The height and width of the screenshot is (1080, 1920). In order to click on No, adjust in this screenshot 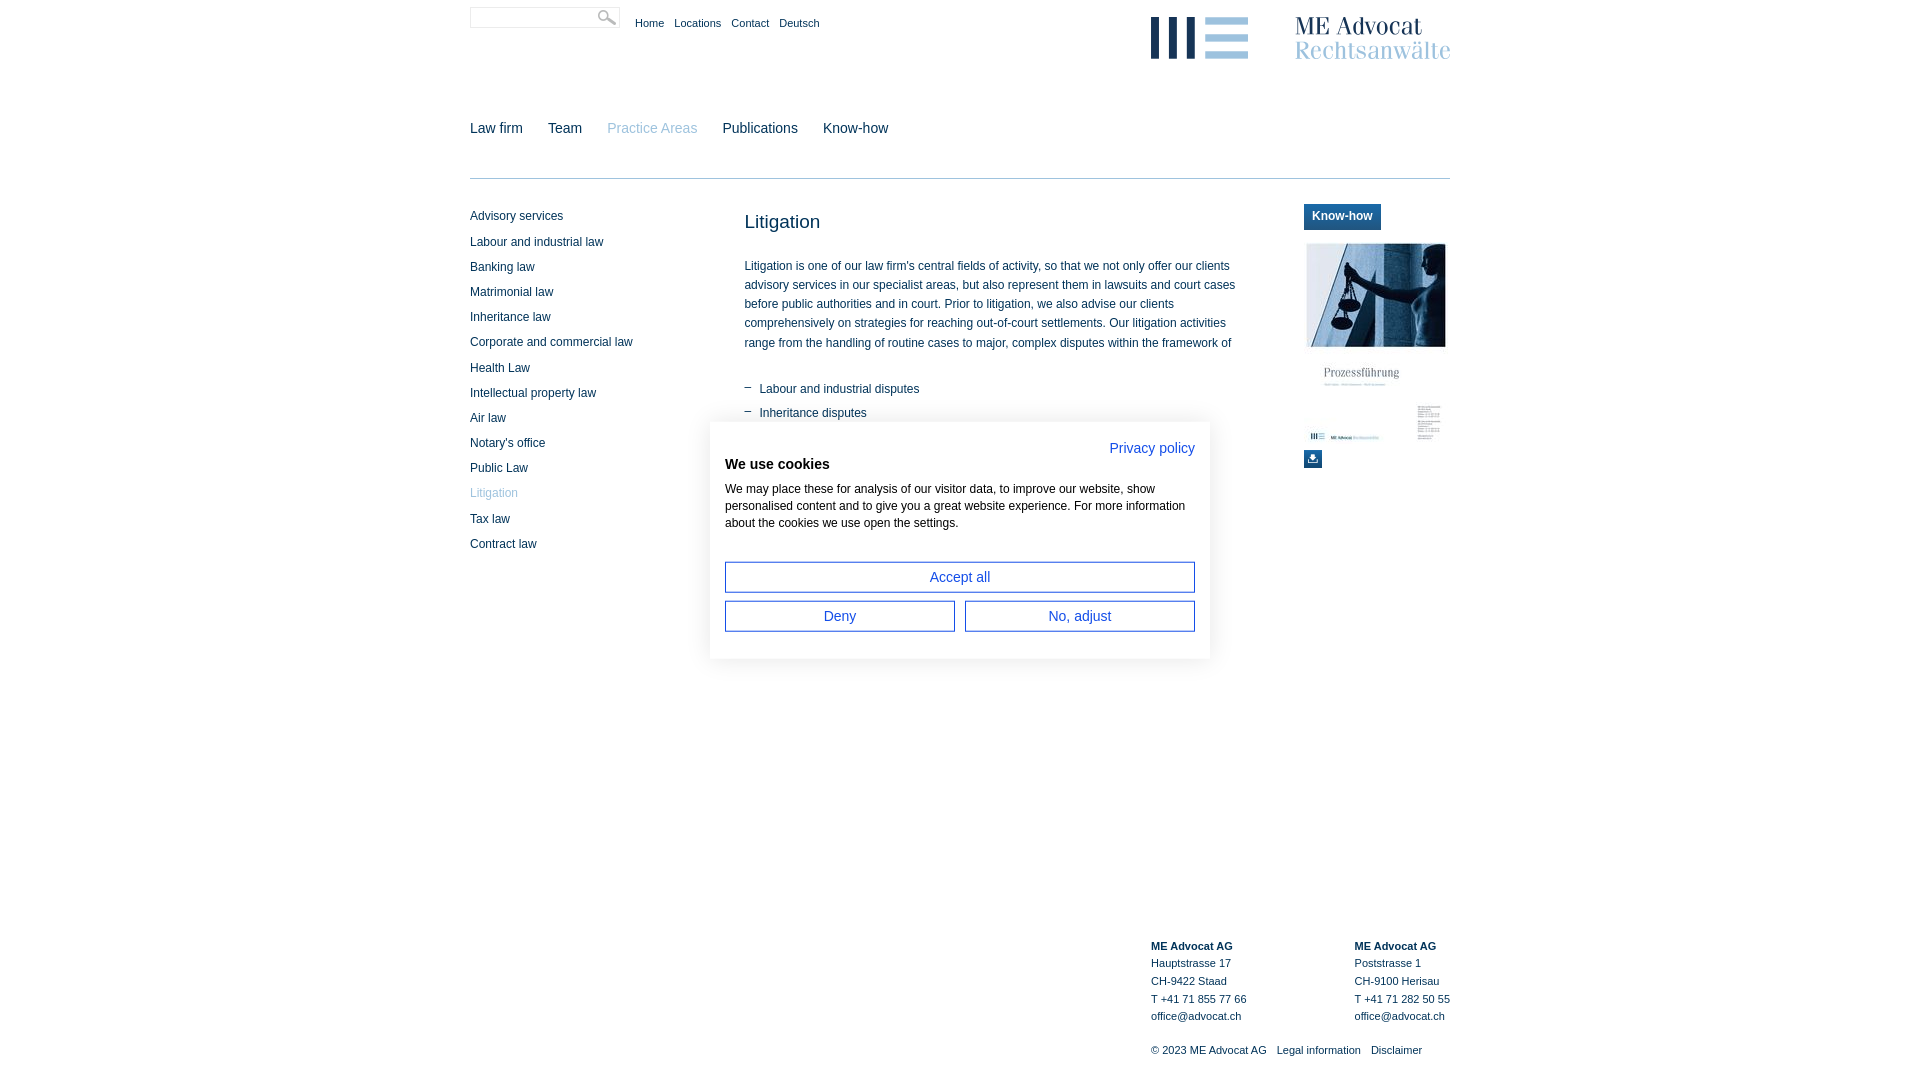, I will do `click(1080, 616)`.